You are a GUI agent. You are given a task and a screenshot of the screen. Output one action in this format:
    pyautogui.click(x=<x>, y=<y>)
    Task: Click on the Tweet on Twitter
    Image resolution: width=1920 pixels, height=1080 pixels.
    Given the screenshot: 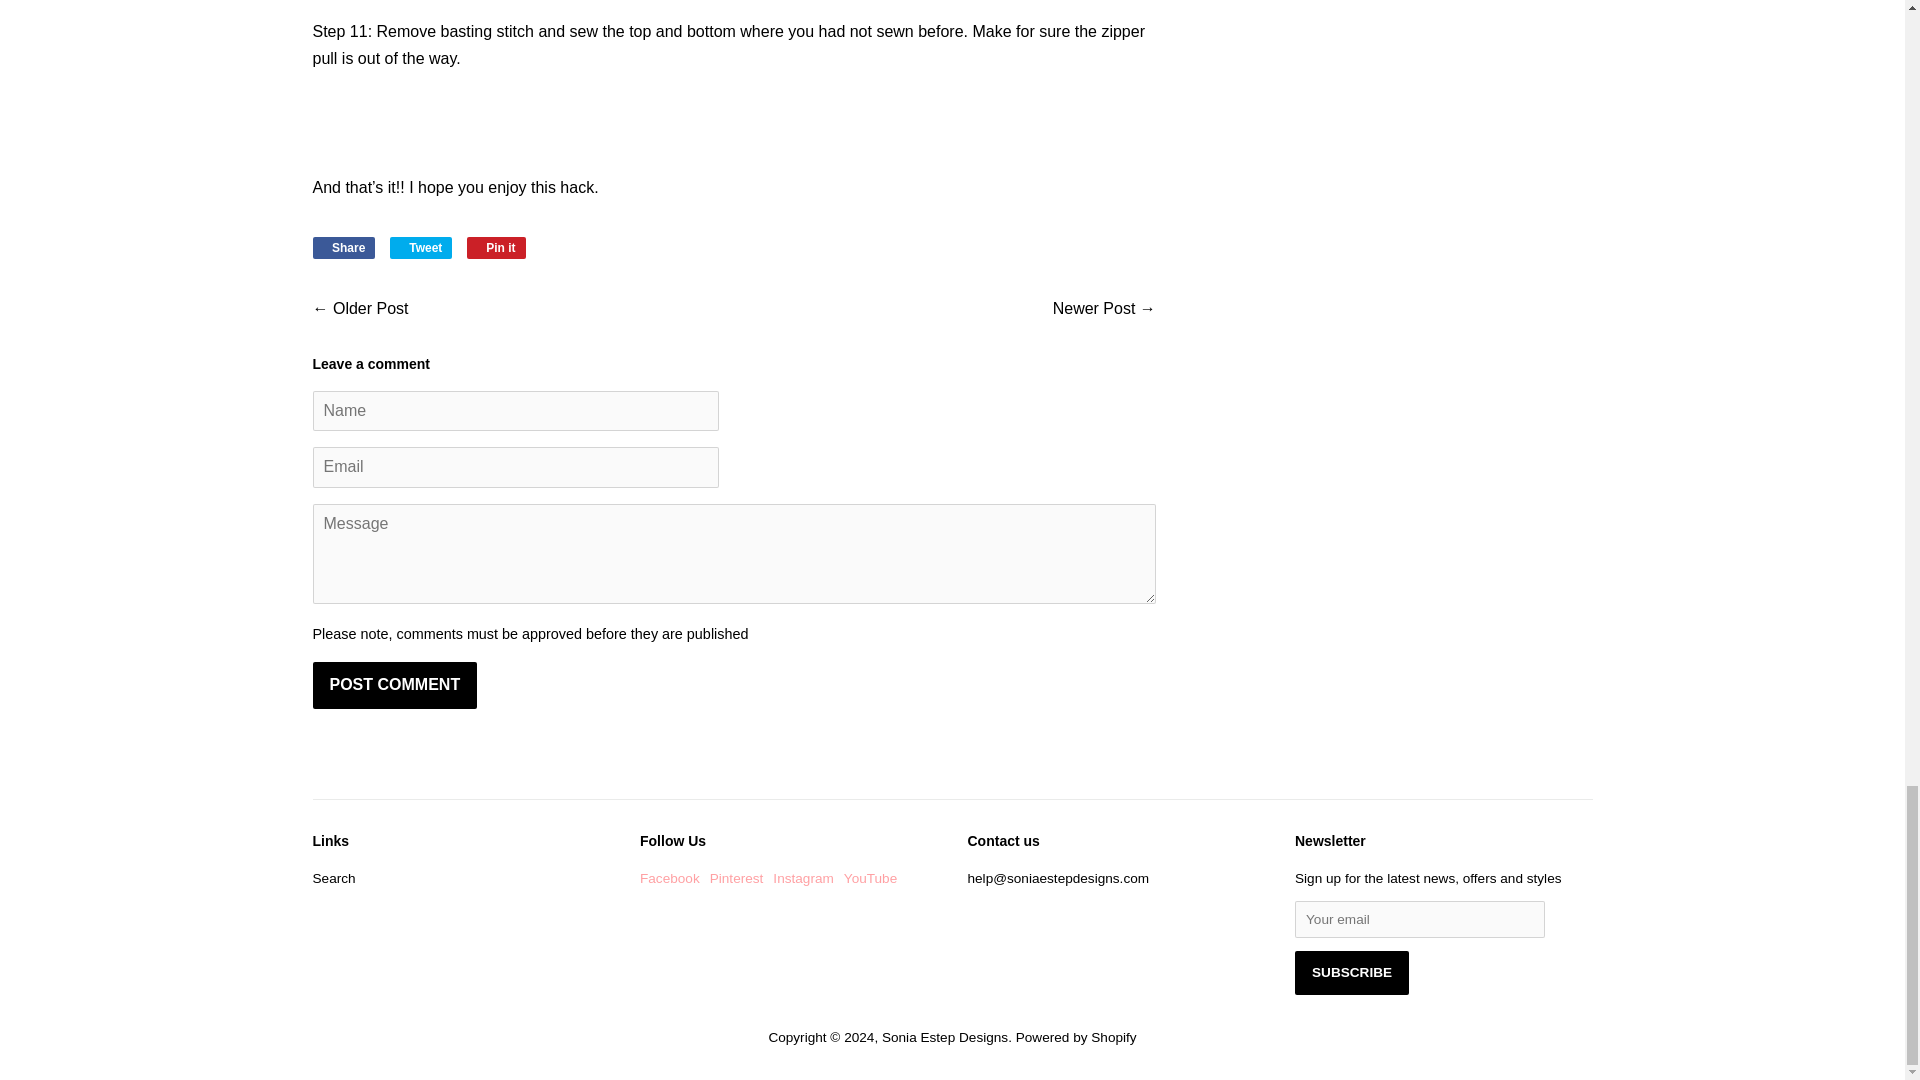 What is the action you would take?
    pyautogui.click(x=421, y=248)
    